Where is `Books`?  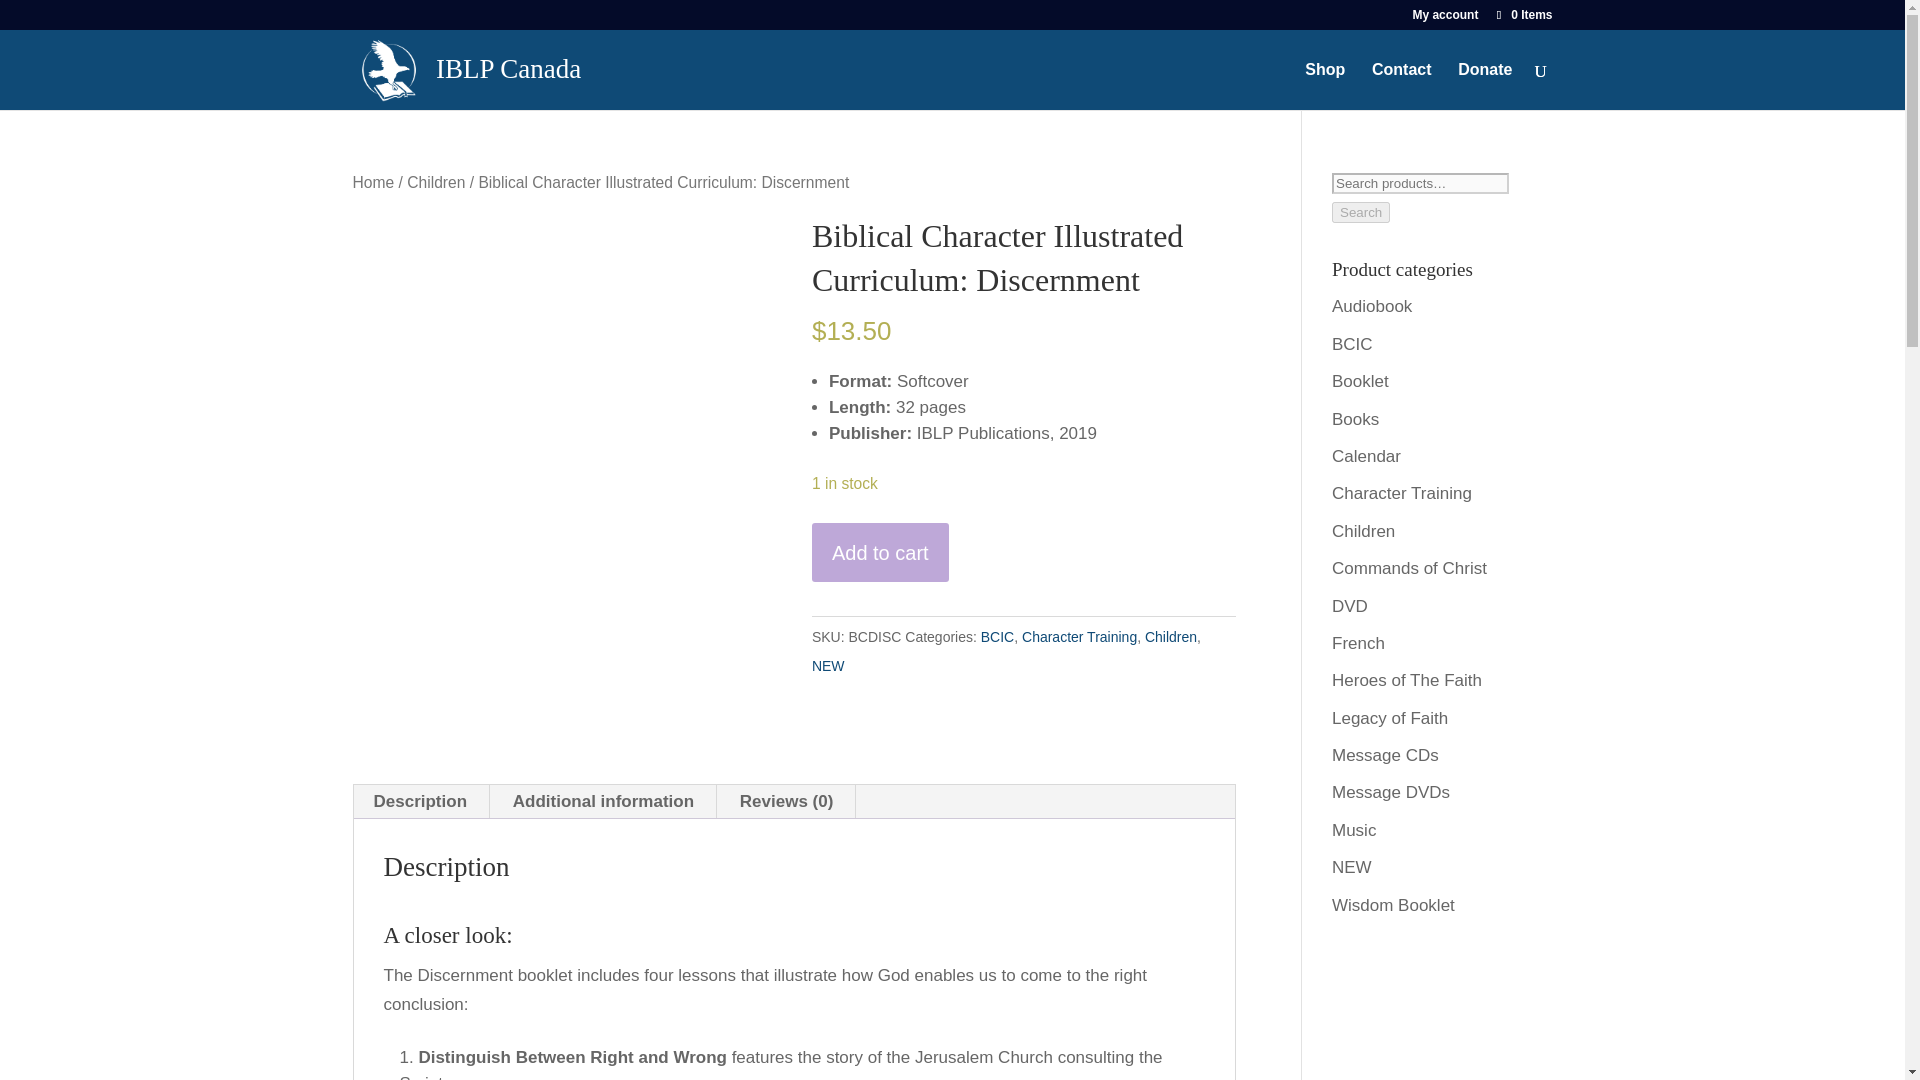 Books is located at coordinates (1355, 419).